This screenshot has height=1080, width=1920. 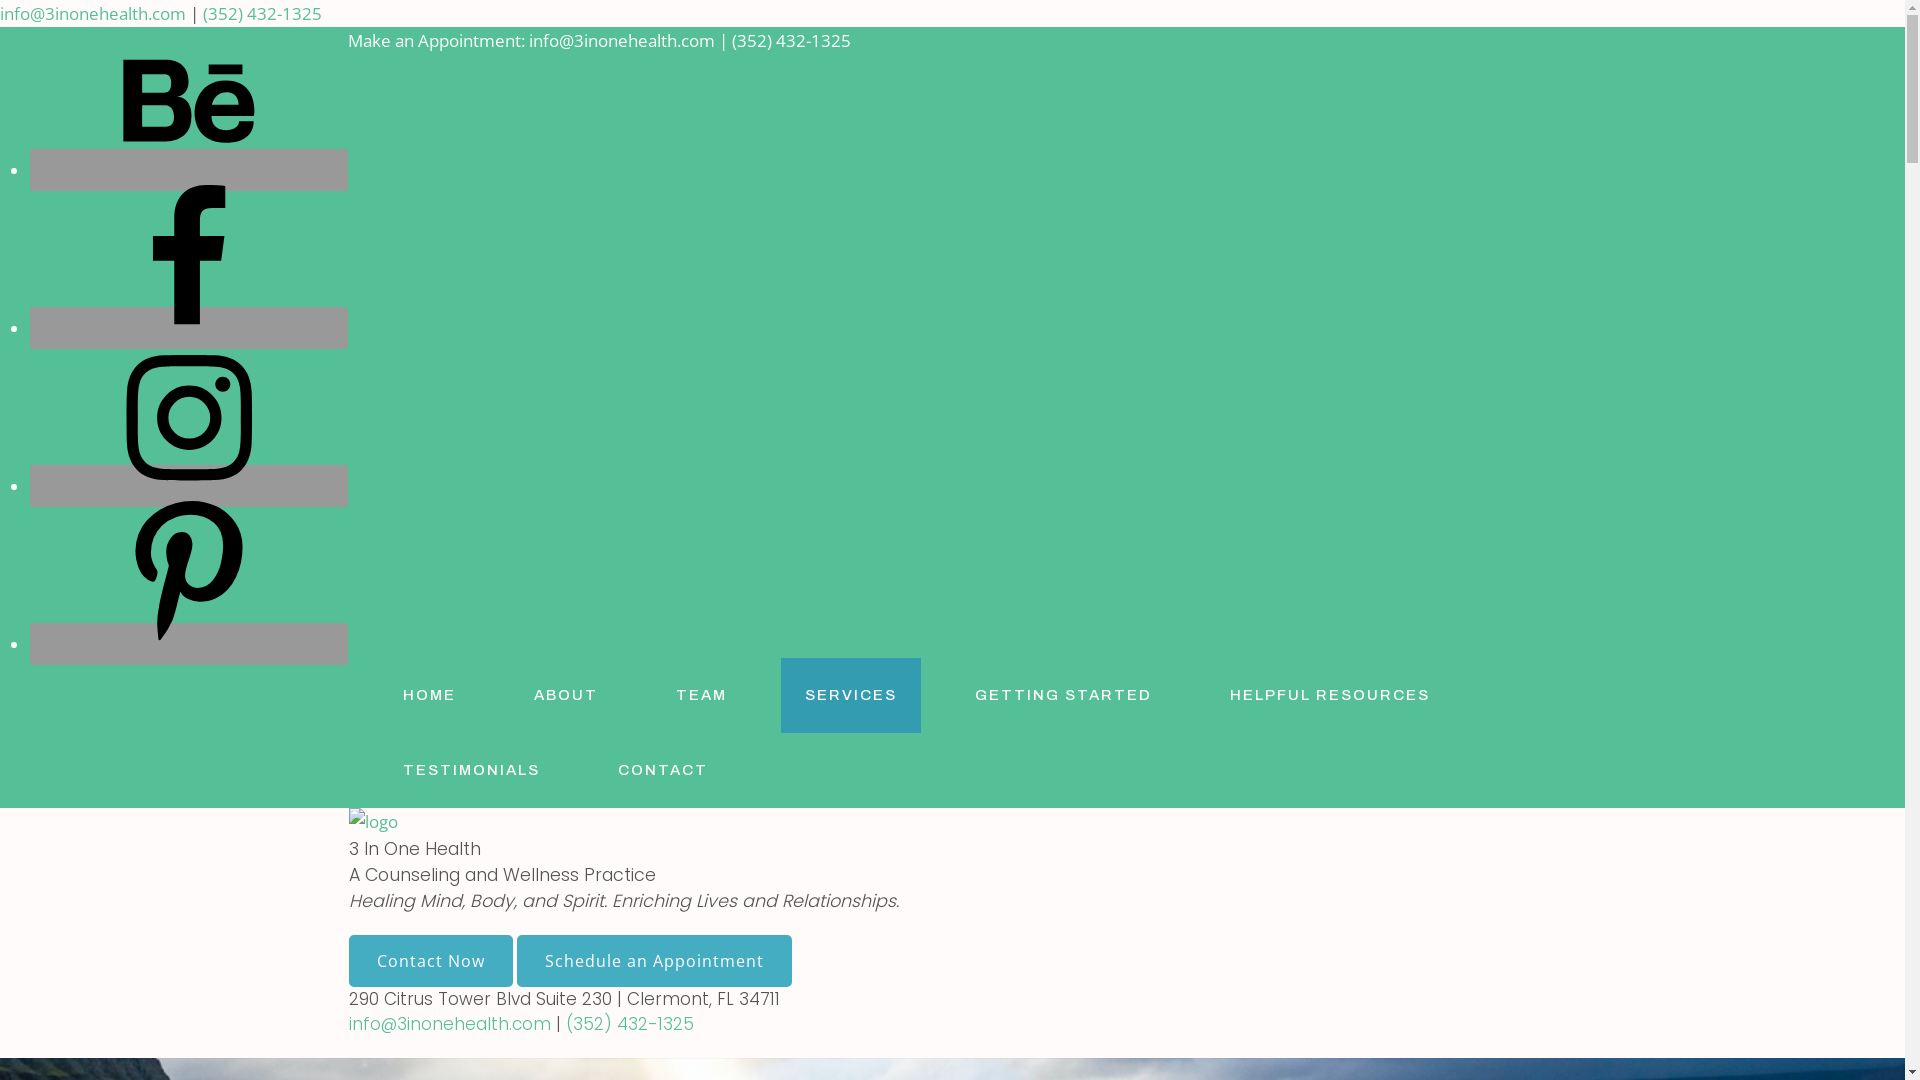 What do you see at coordinates (189, 328) in the screenshot?
I see `Facebook` at bounding box center [189, 328].